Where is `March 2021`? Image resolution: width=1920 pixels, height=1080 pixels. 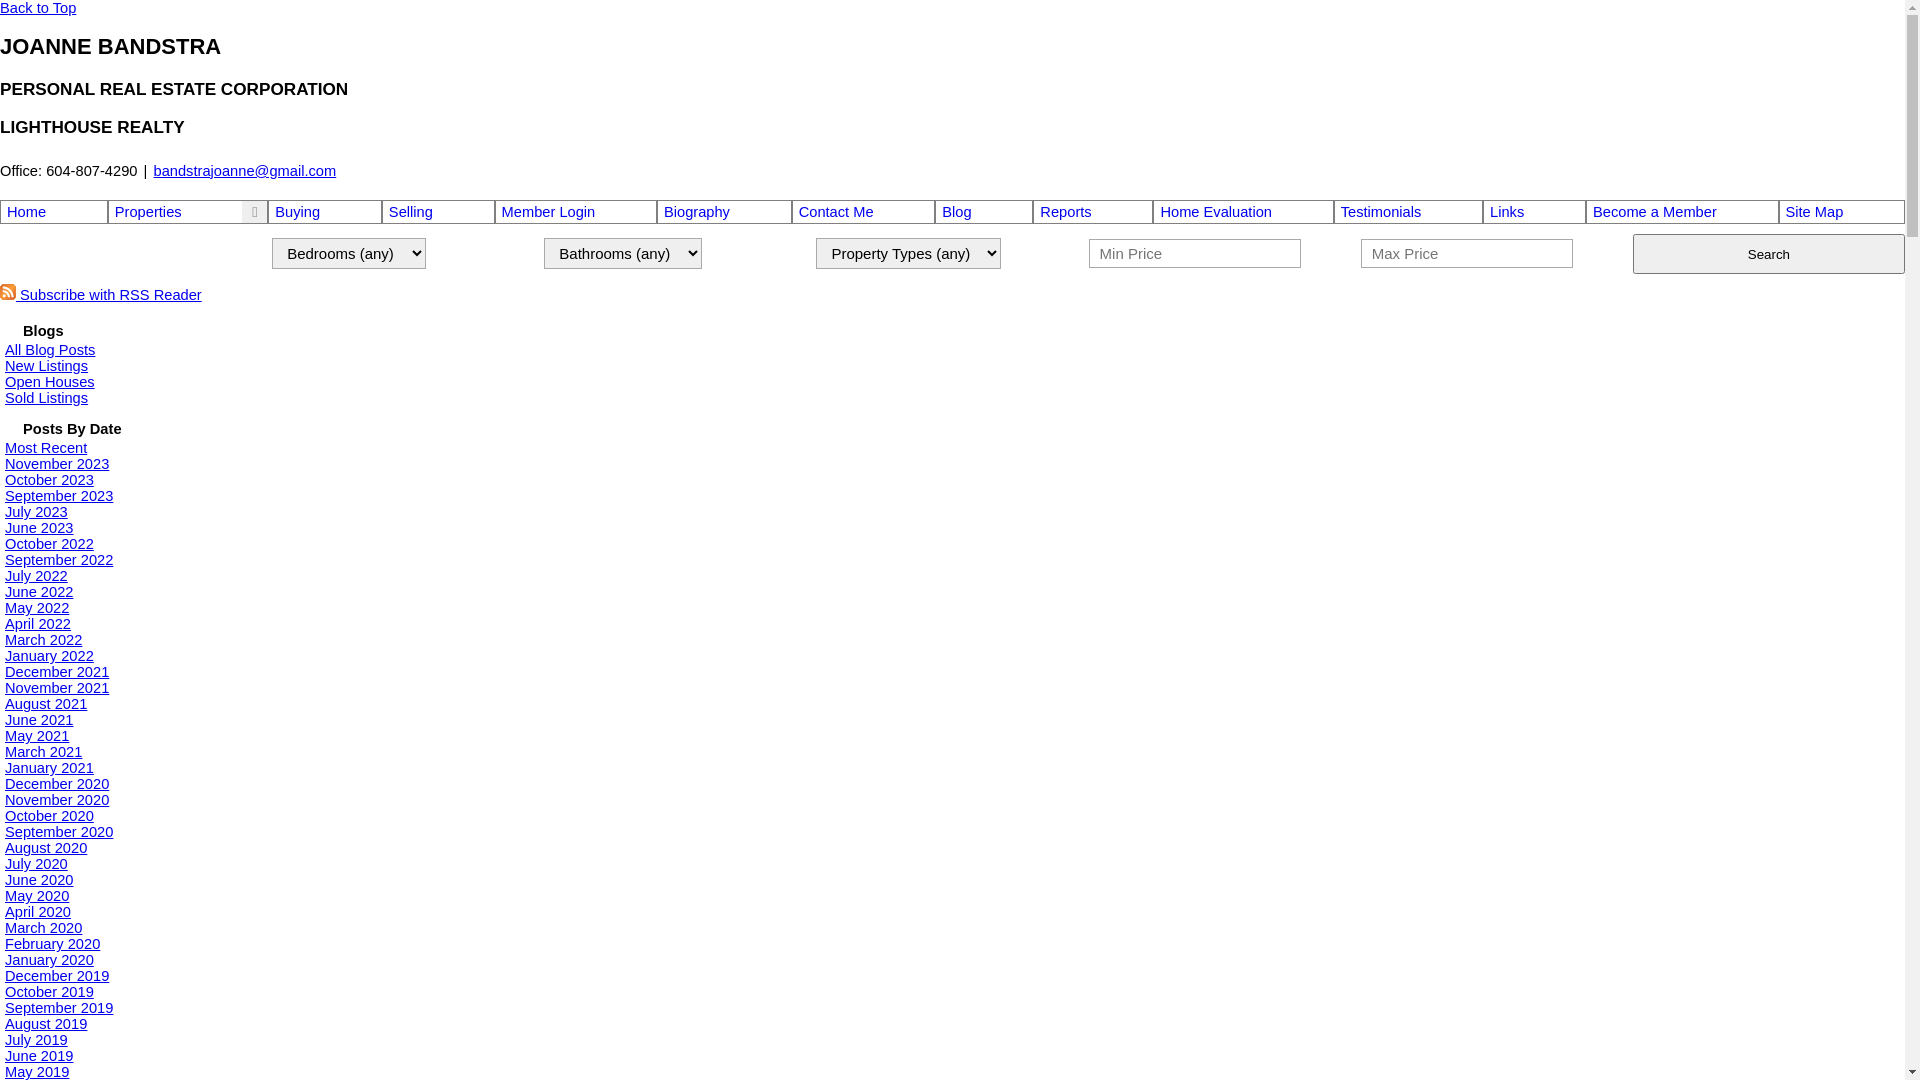 March 2021 is located at coordinates (44, 752).